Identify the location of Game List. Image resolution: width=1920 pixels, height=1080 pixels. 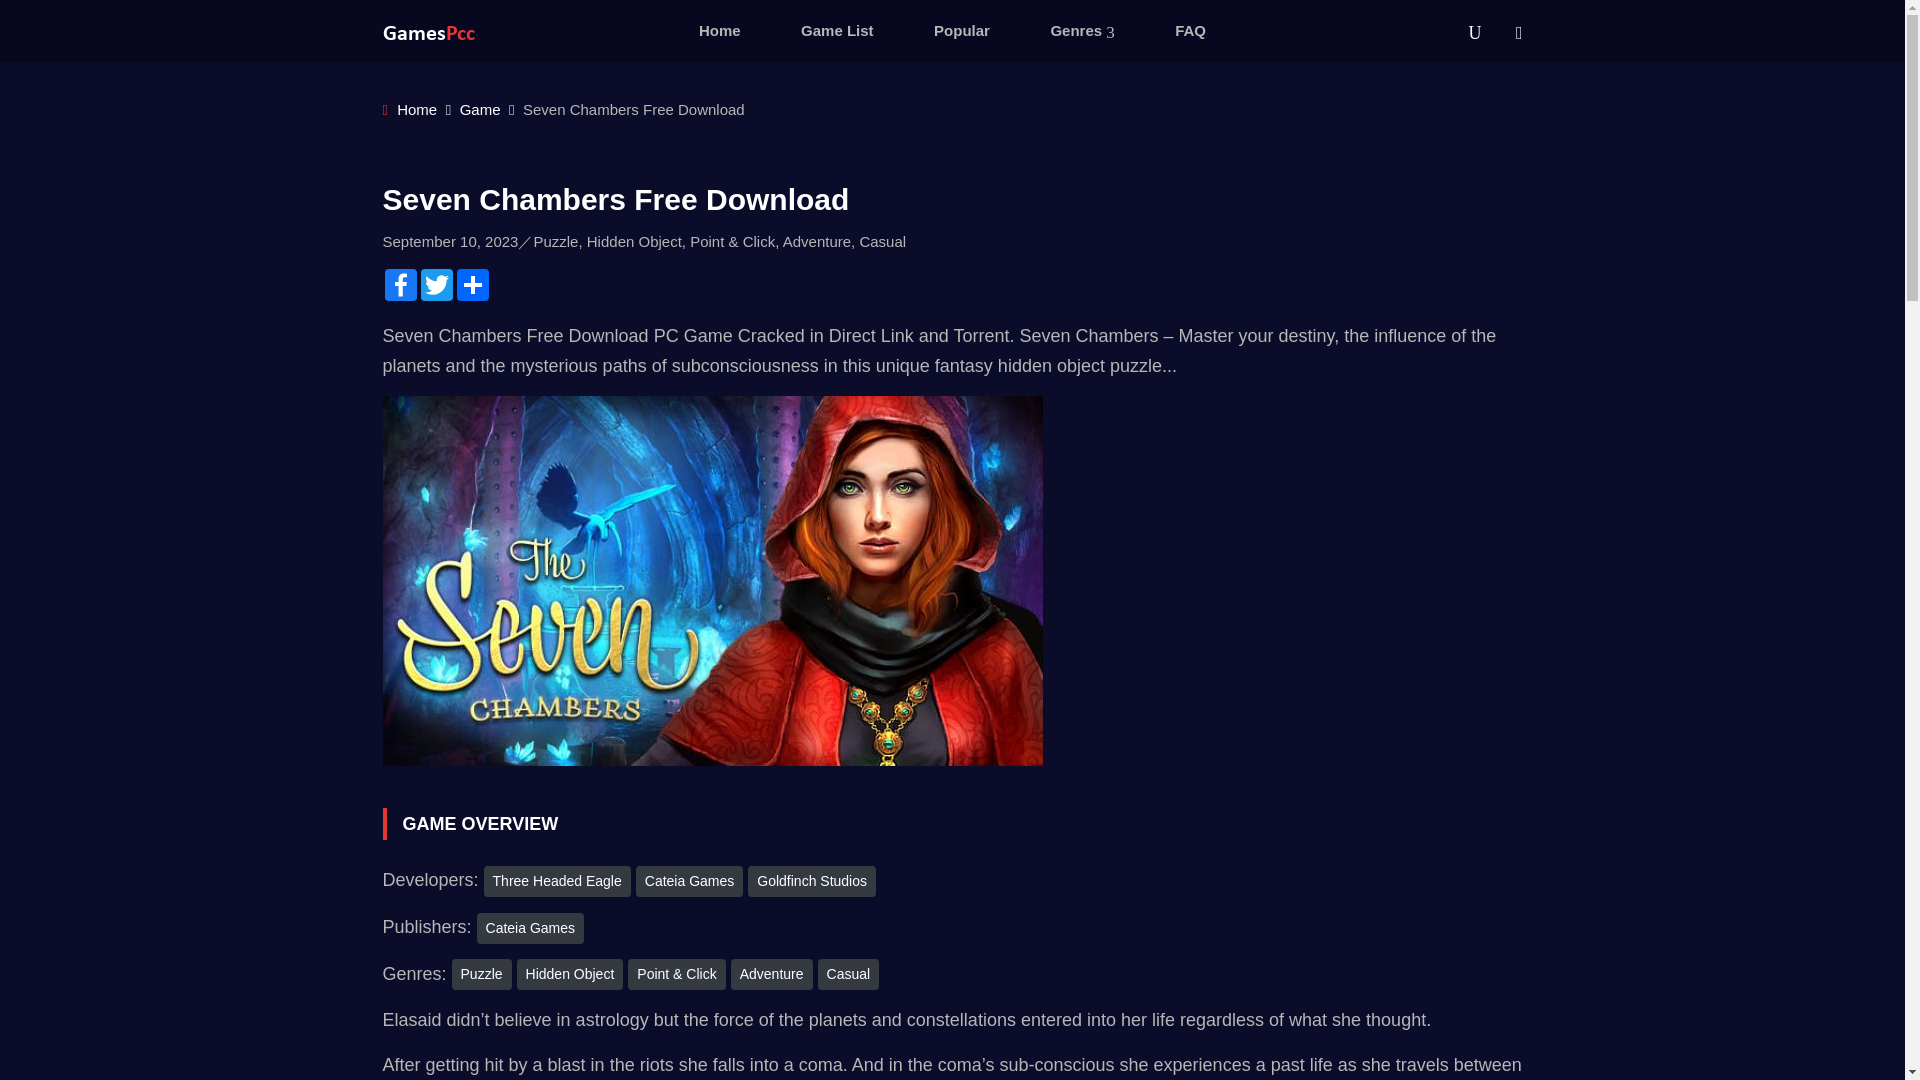
(838, 31).